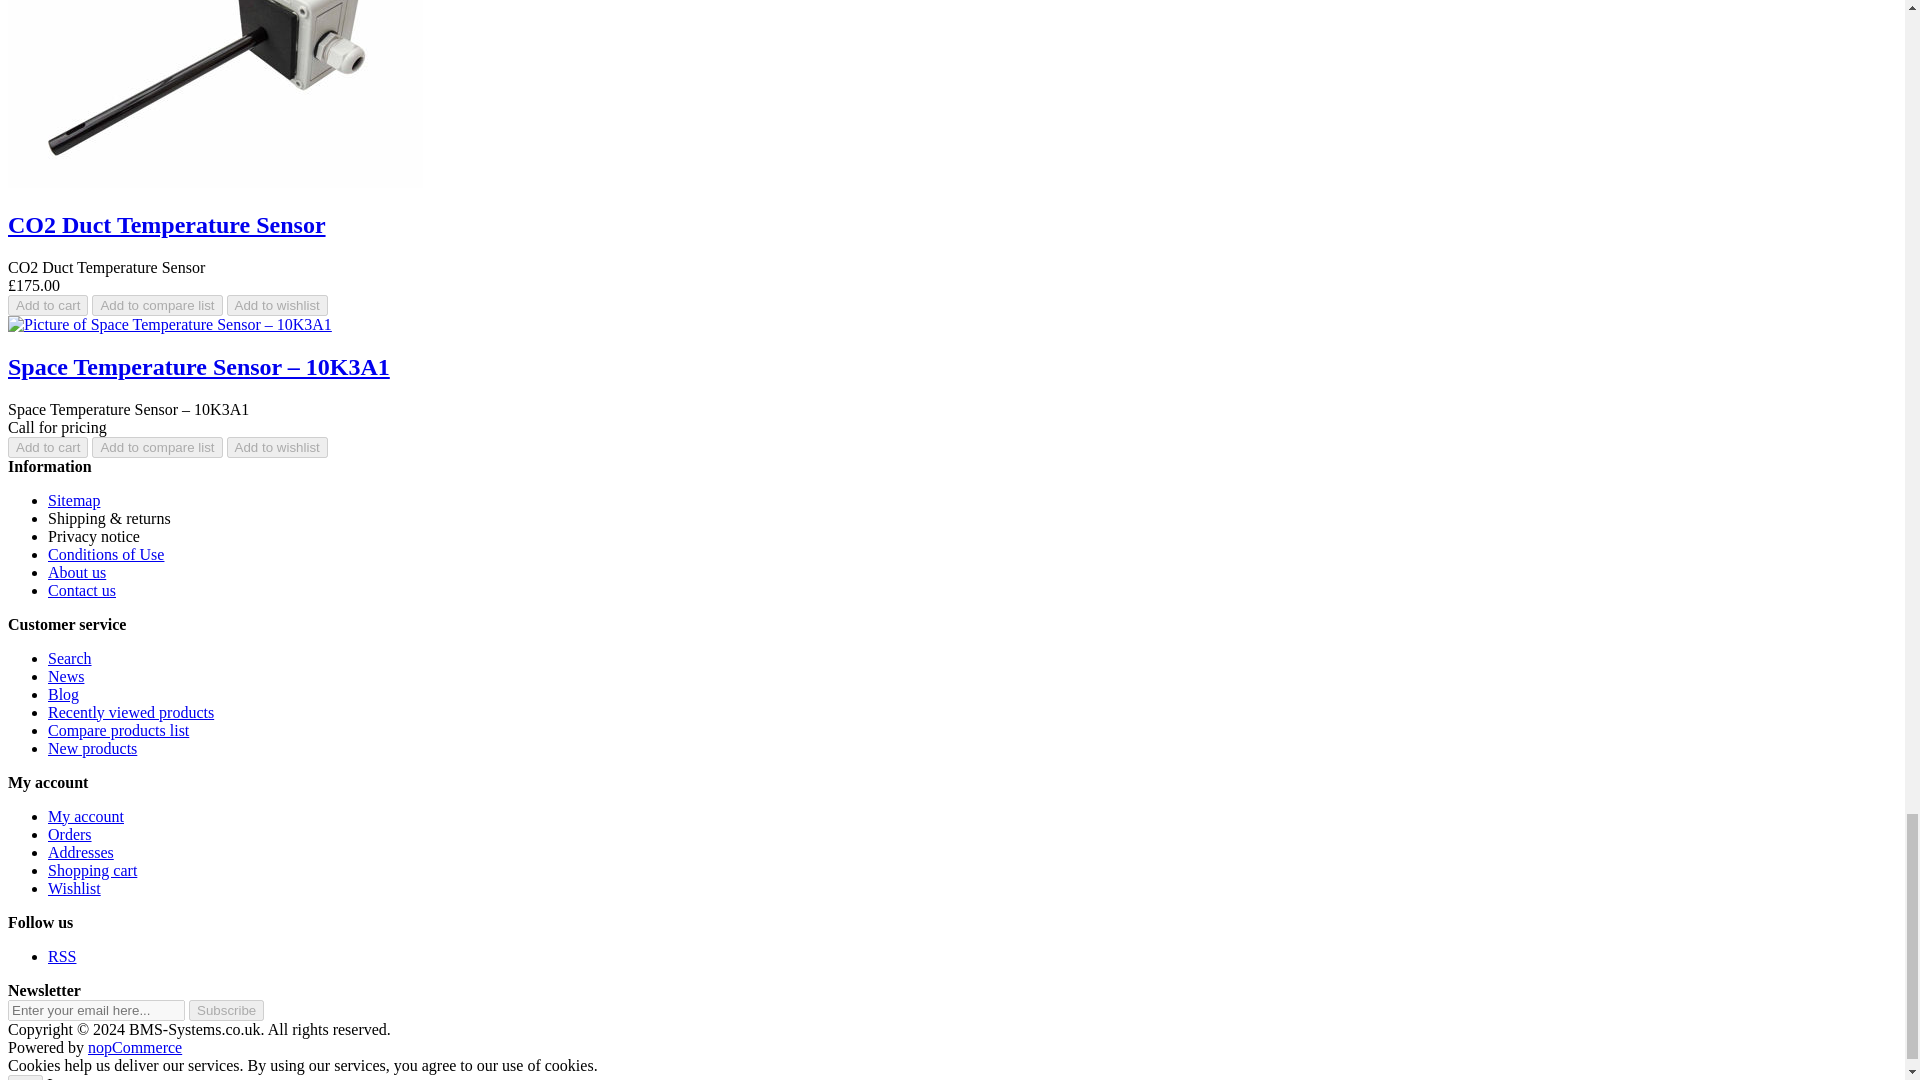 This screenshot has width=1920, height=1080. I want to click on Add to cart, so click(48, 305).